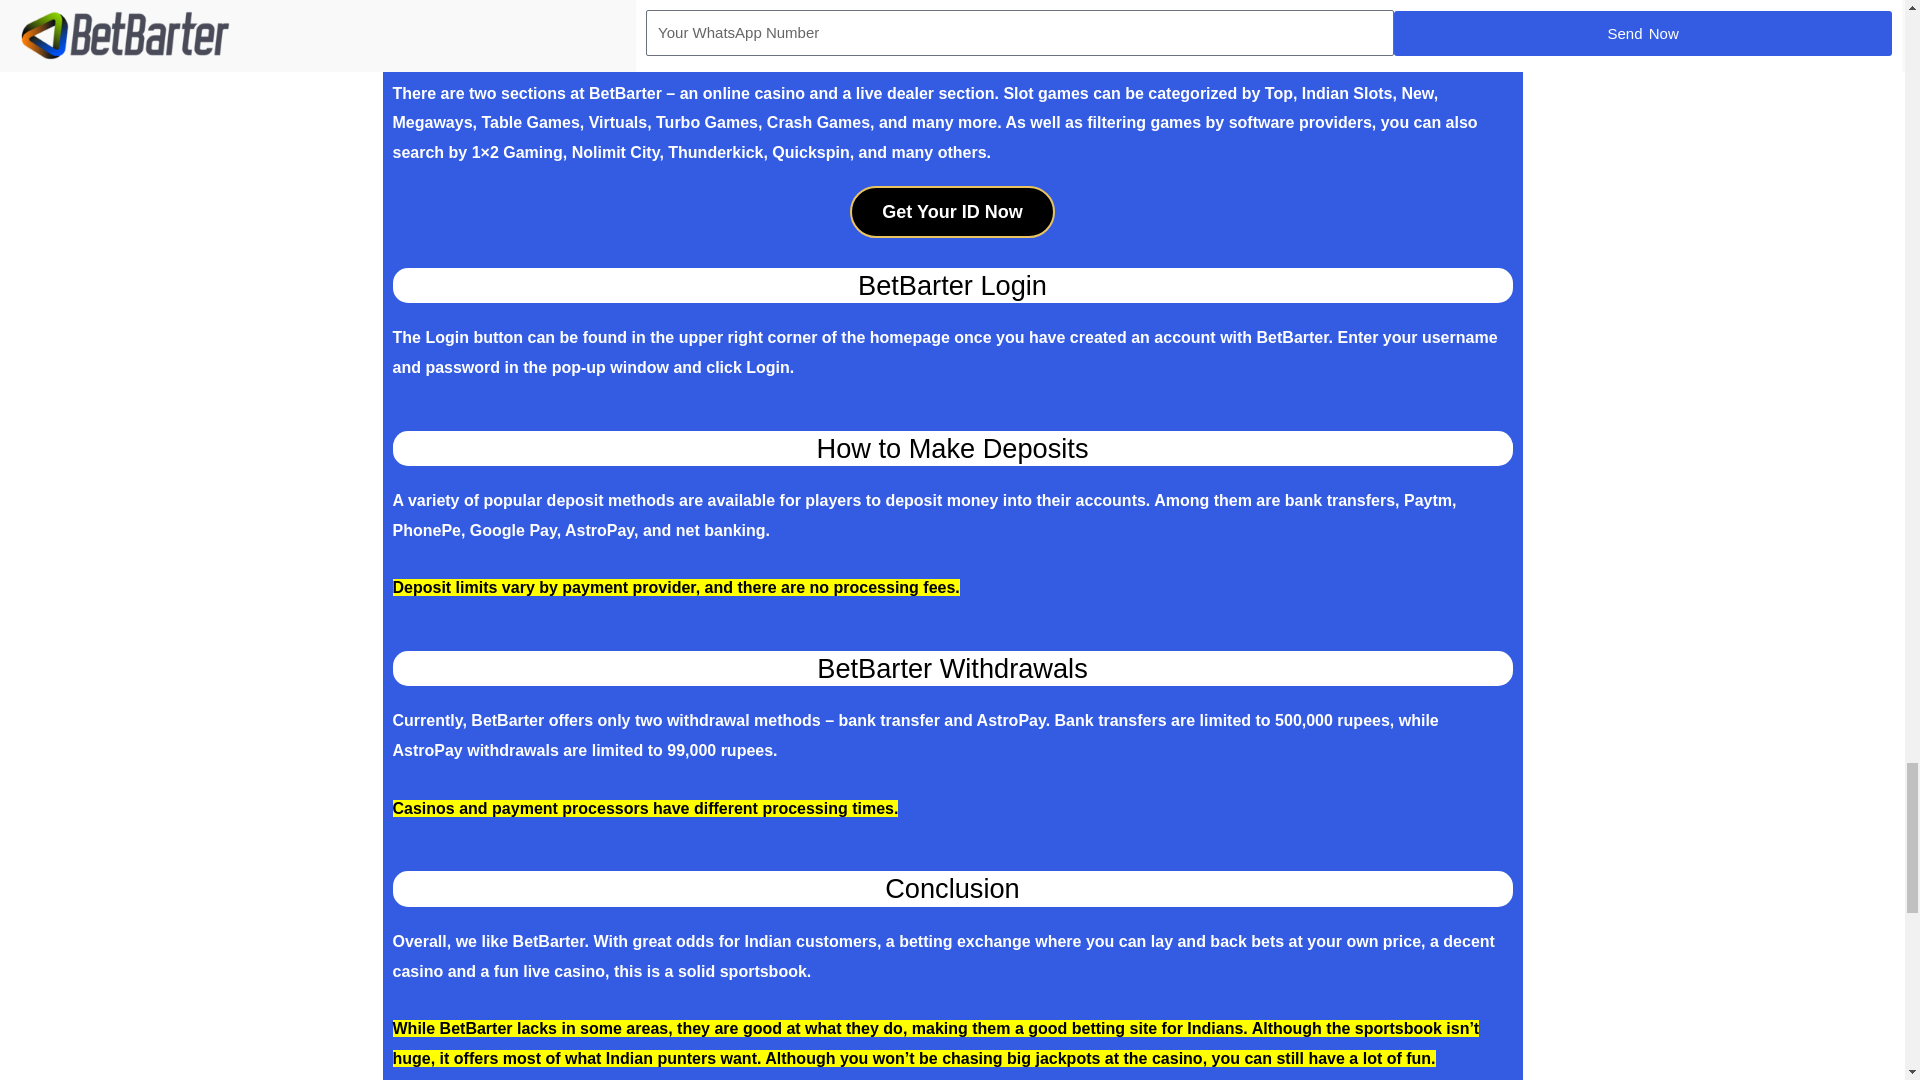 Image resolution: width=1920 pixels, height=1080 pixels. I want to click on Get Your ID Now, so click(952, 211).